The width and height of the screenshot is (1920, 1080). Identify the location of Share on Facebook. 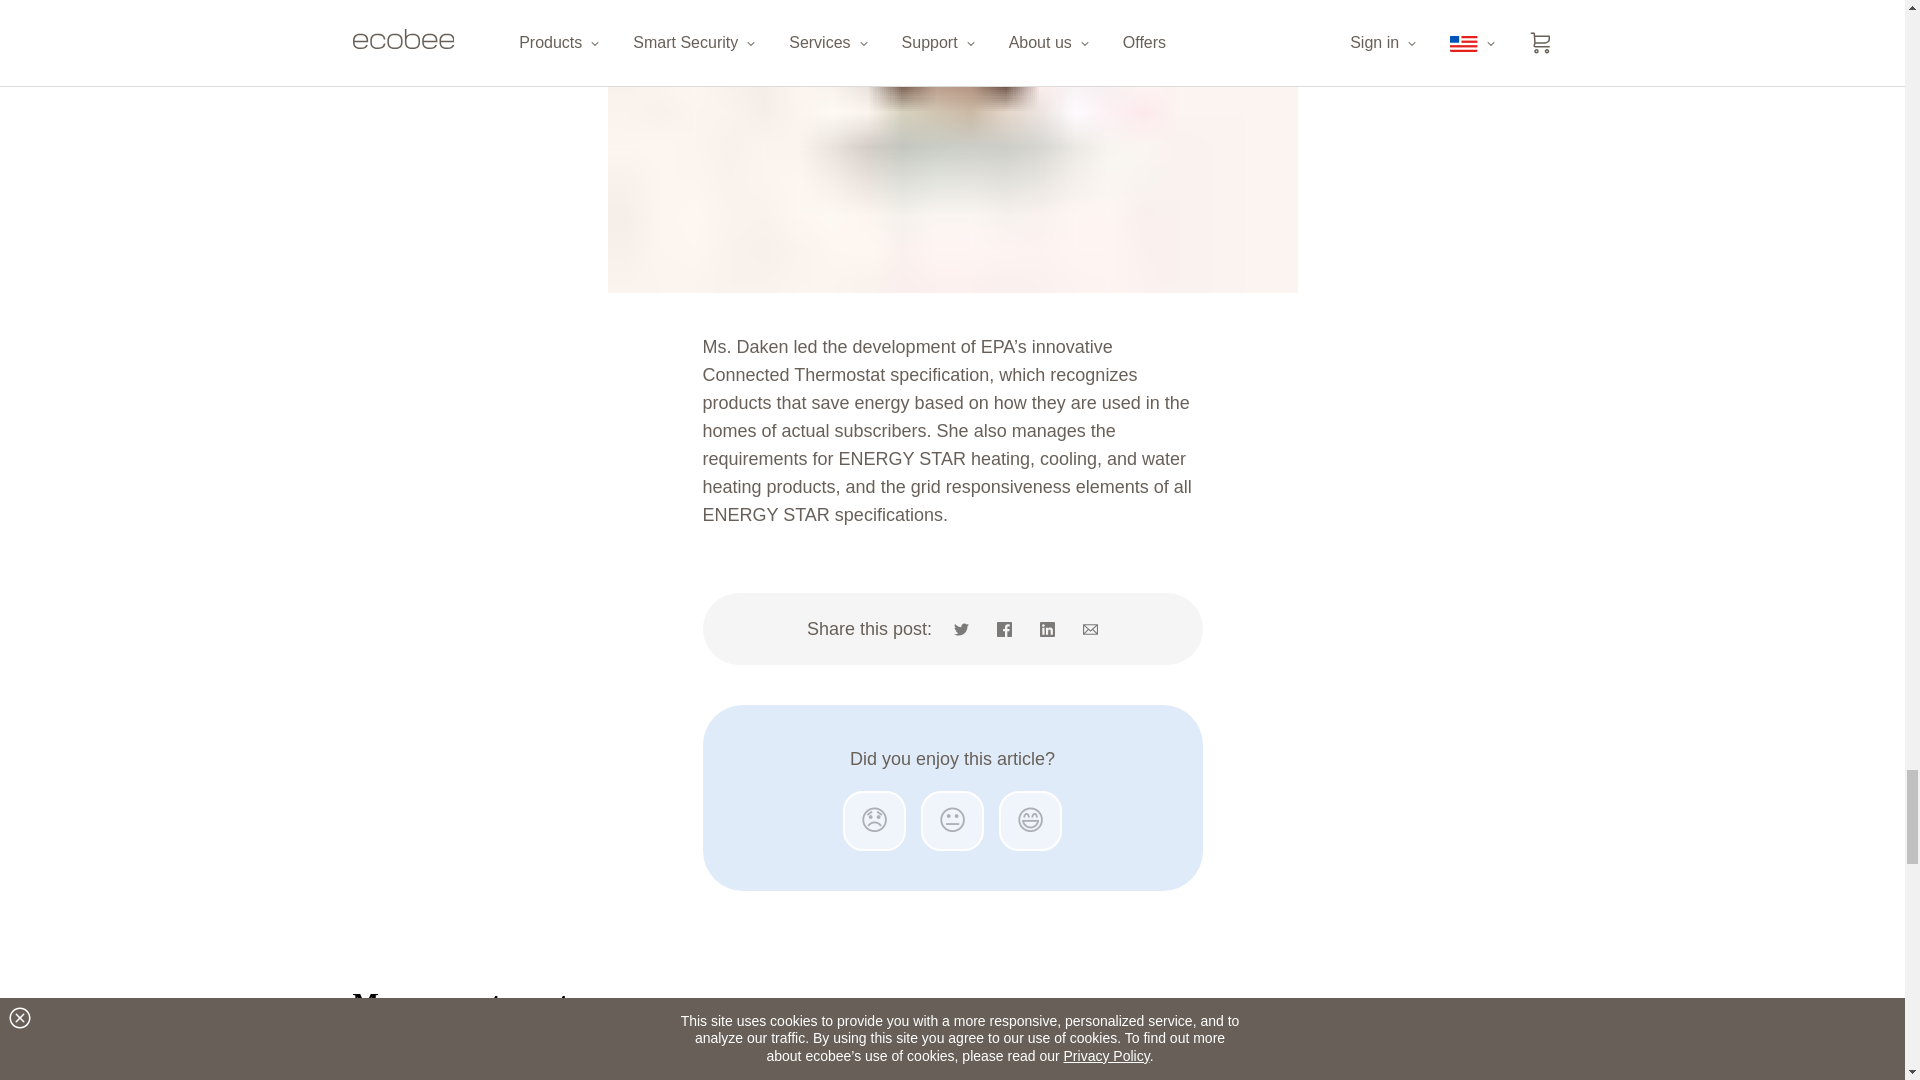
(1004, 628).